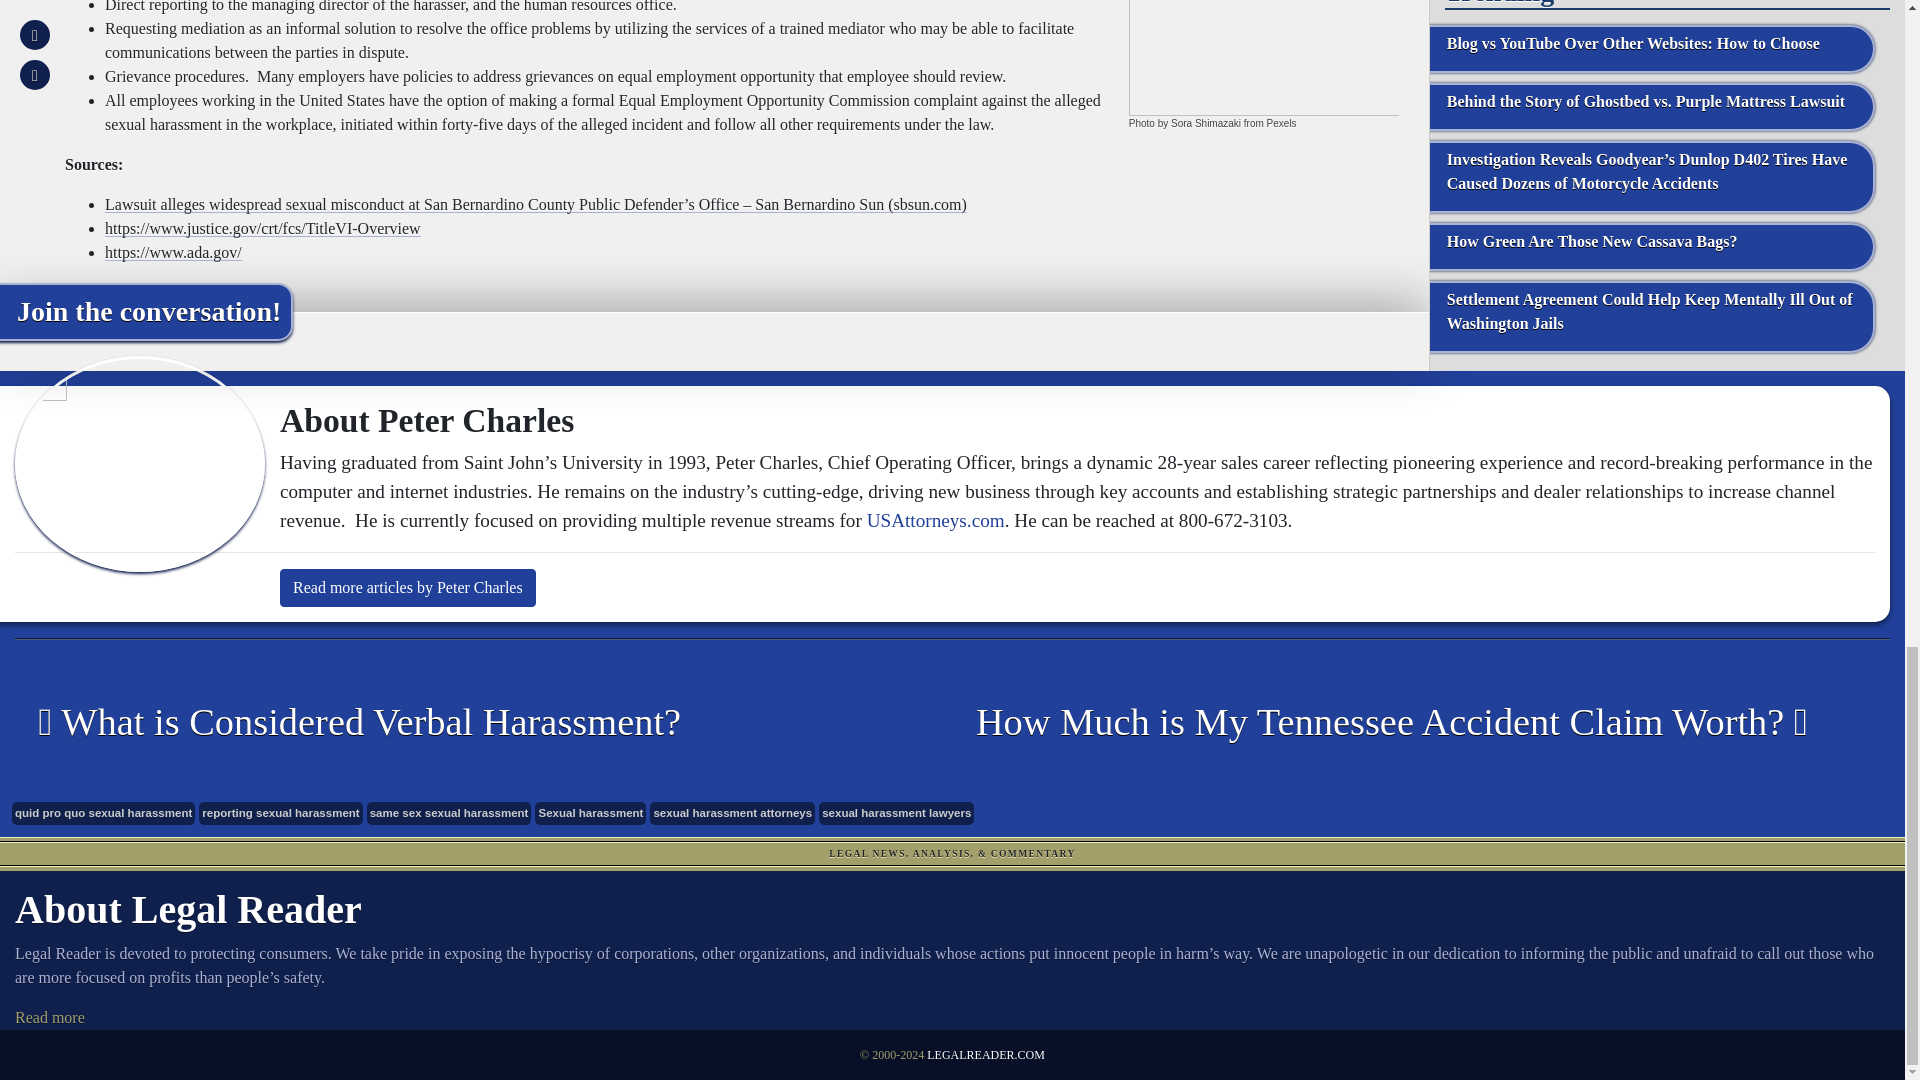  What do you see at coordinates (448, 814) in the screenshot?
I see `same sex sexual harassment` at bounding box center [448, 814].